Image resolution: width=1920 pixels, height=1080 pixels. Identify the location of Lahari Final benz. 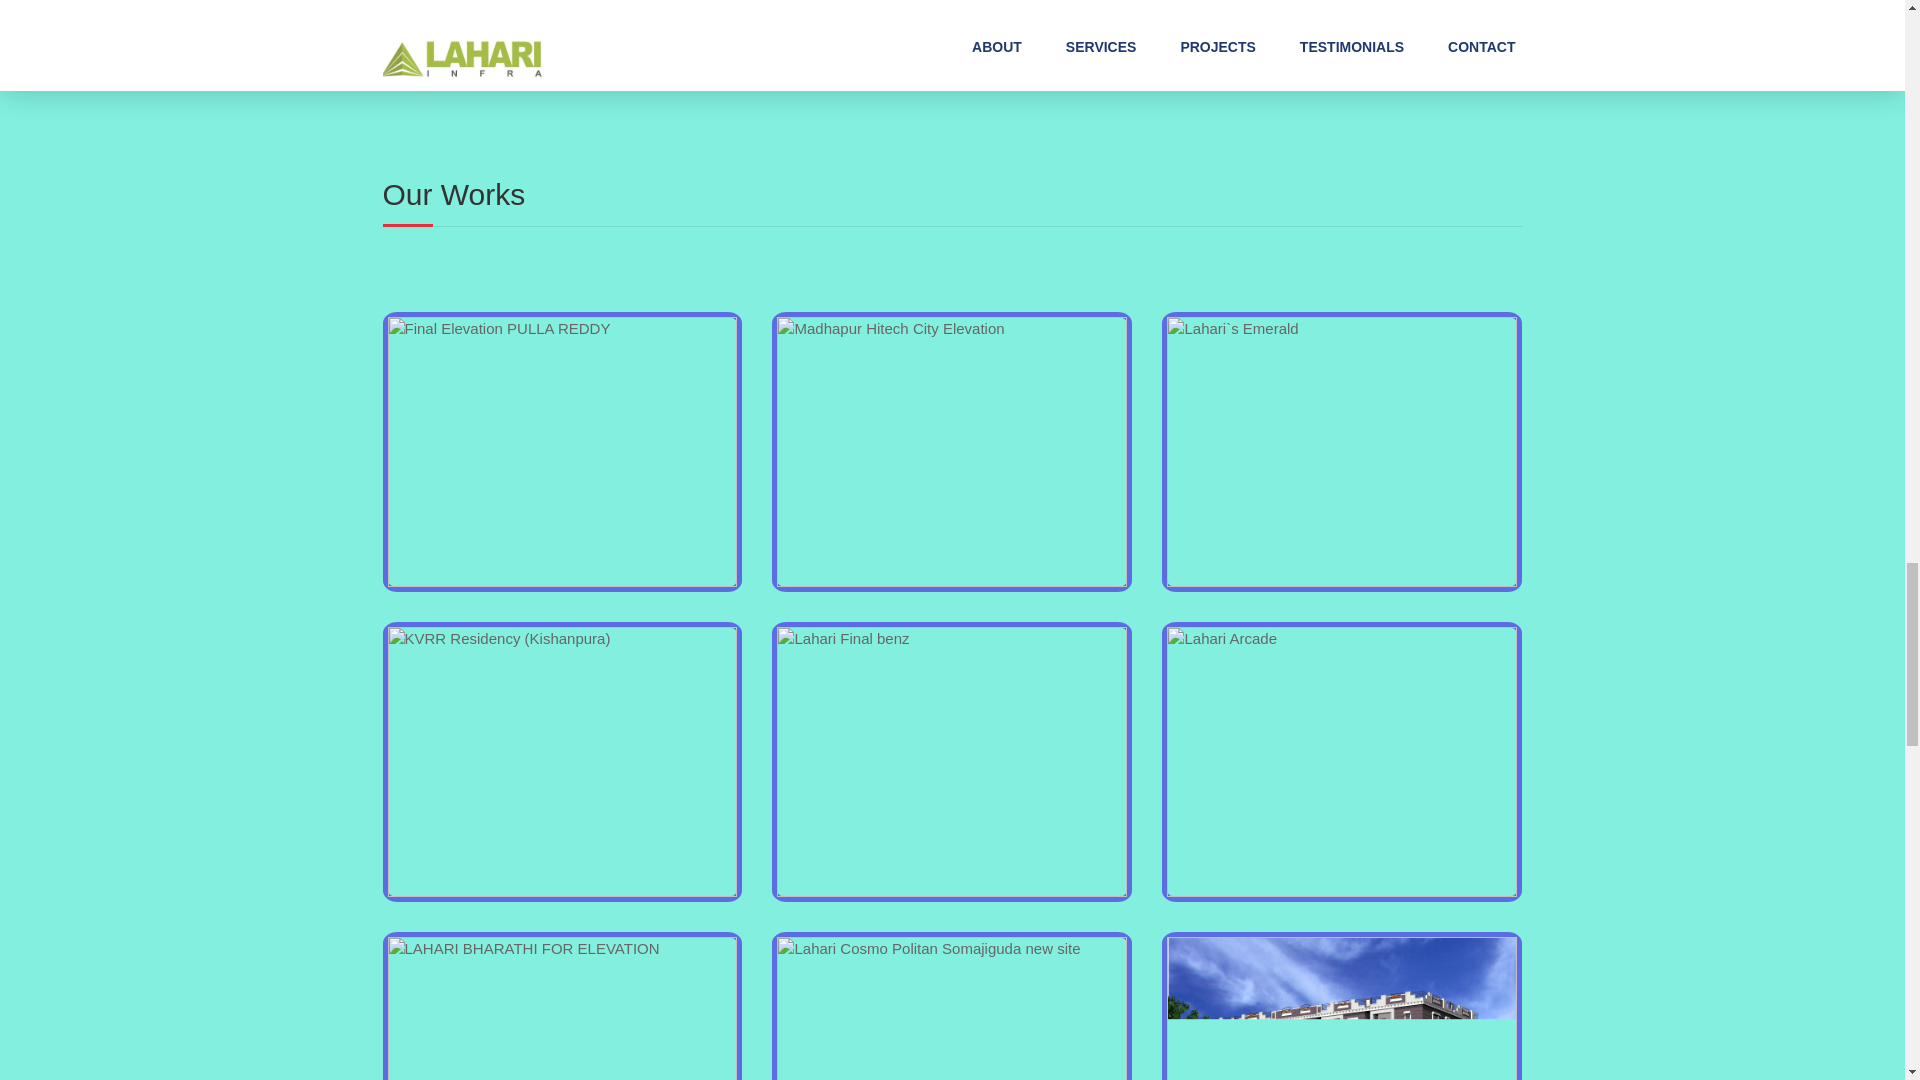
(952, 762).